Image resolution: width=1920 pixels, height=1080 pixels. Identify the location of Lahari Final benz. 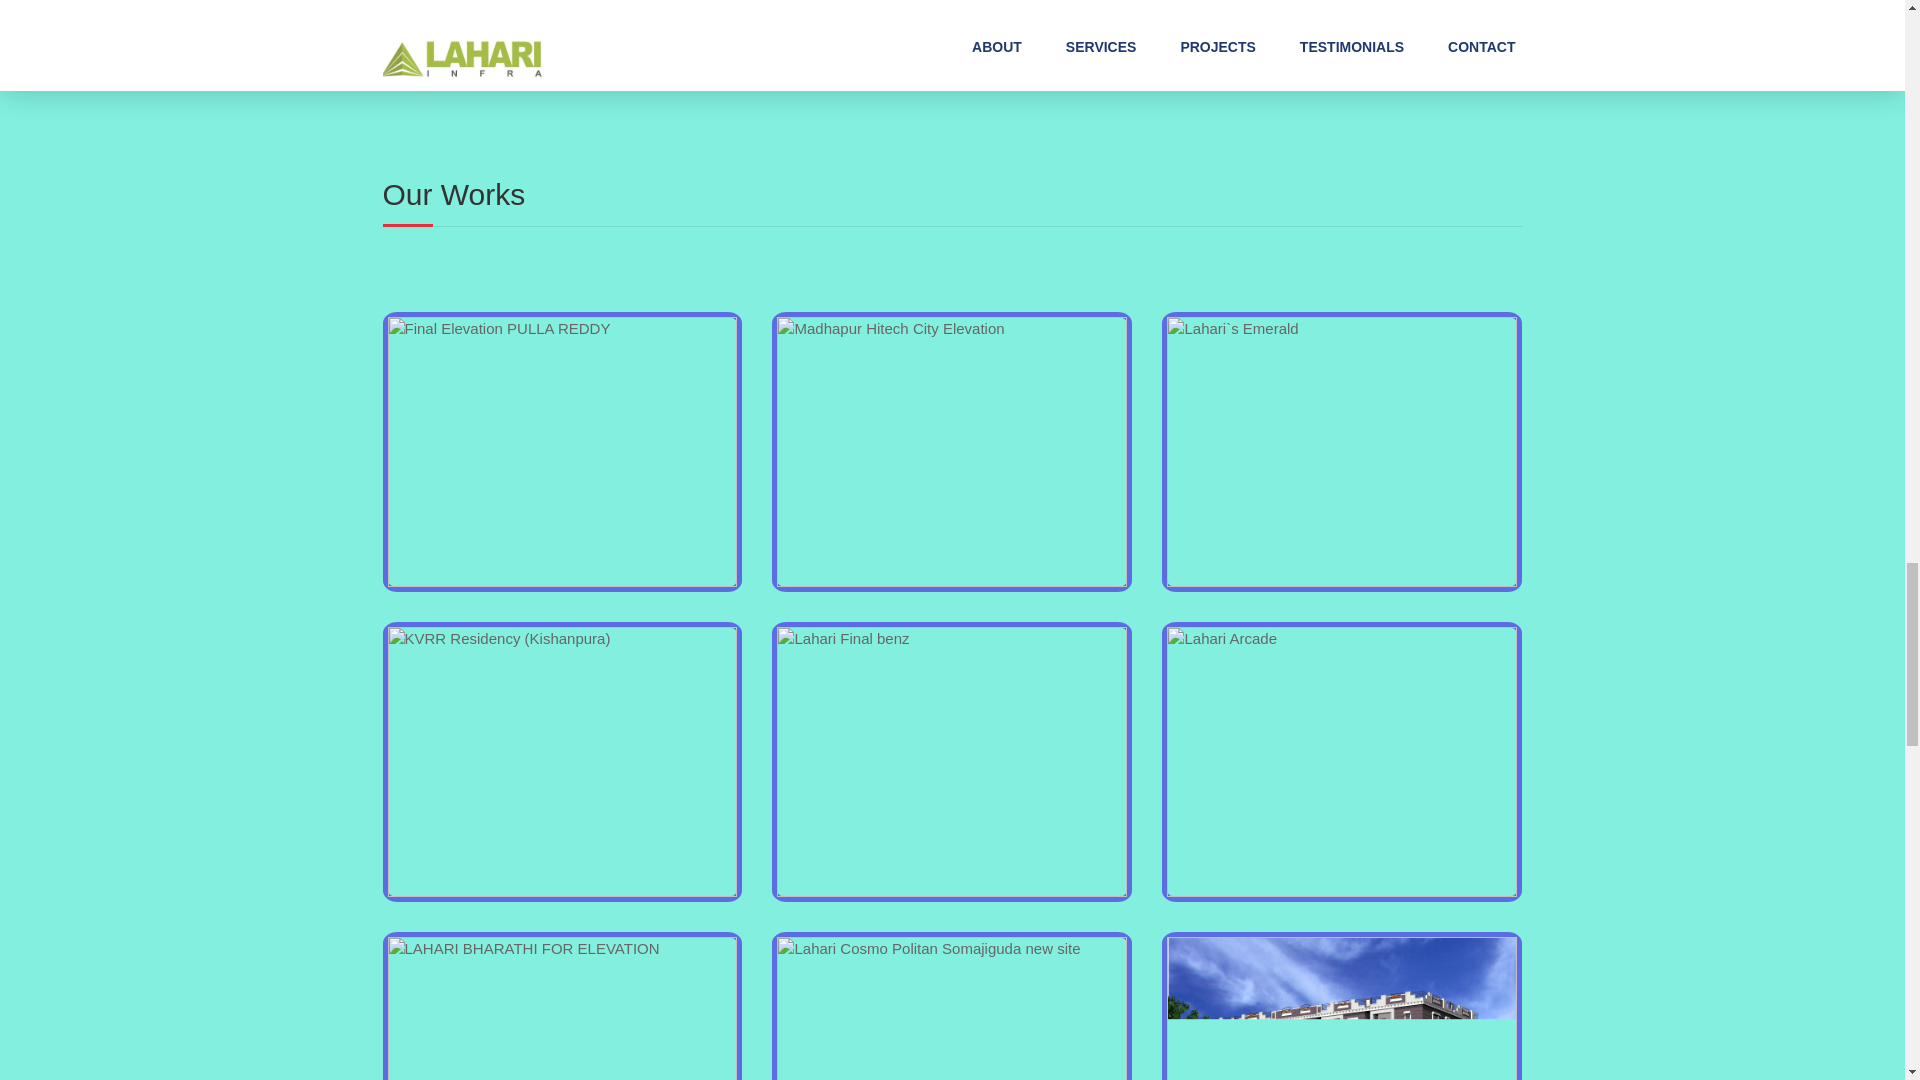
(952, 762).